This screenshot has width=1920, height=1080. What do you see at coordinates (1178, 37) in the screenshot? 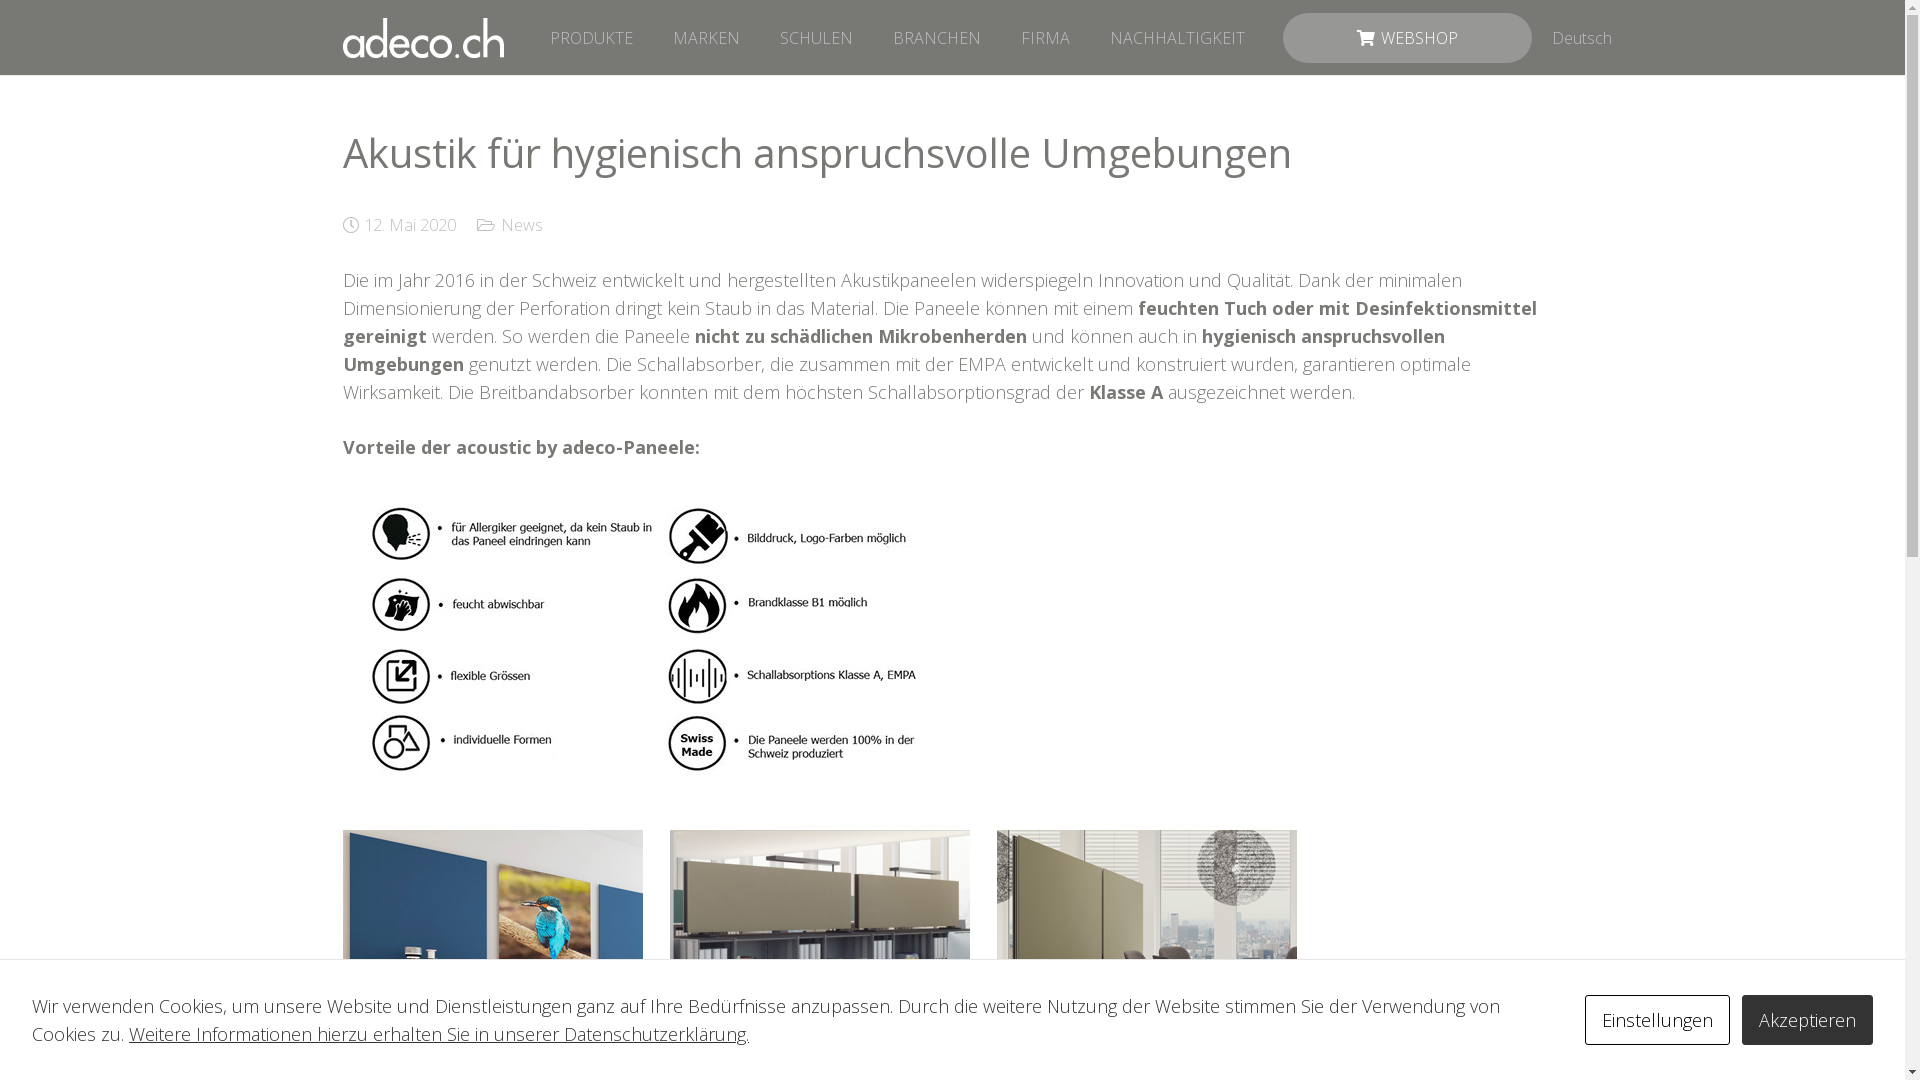
I see `NACHHALTIGKEIT` at bounding box center [1178, 37].